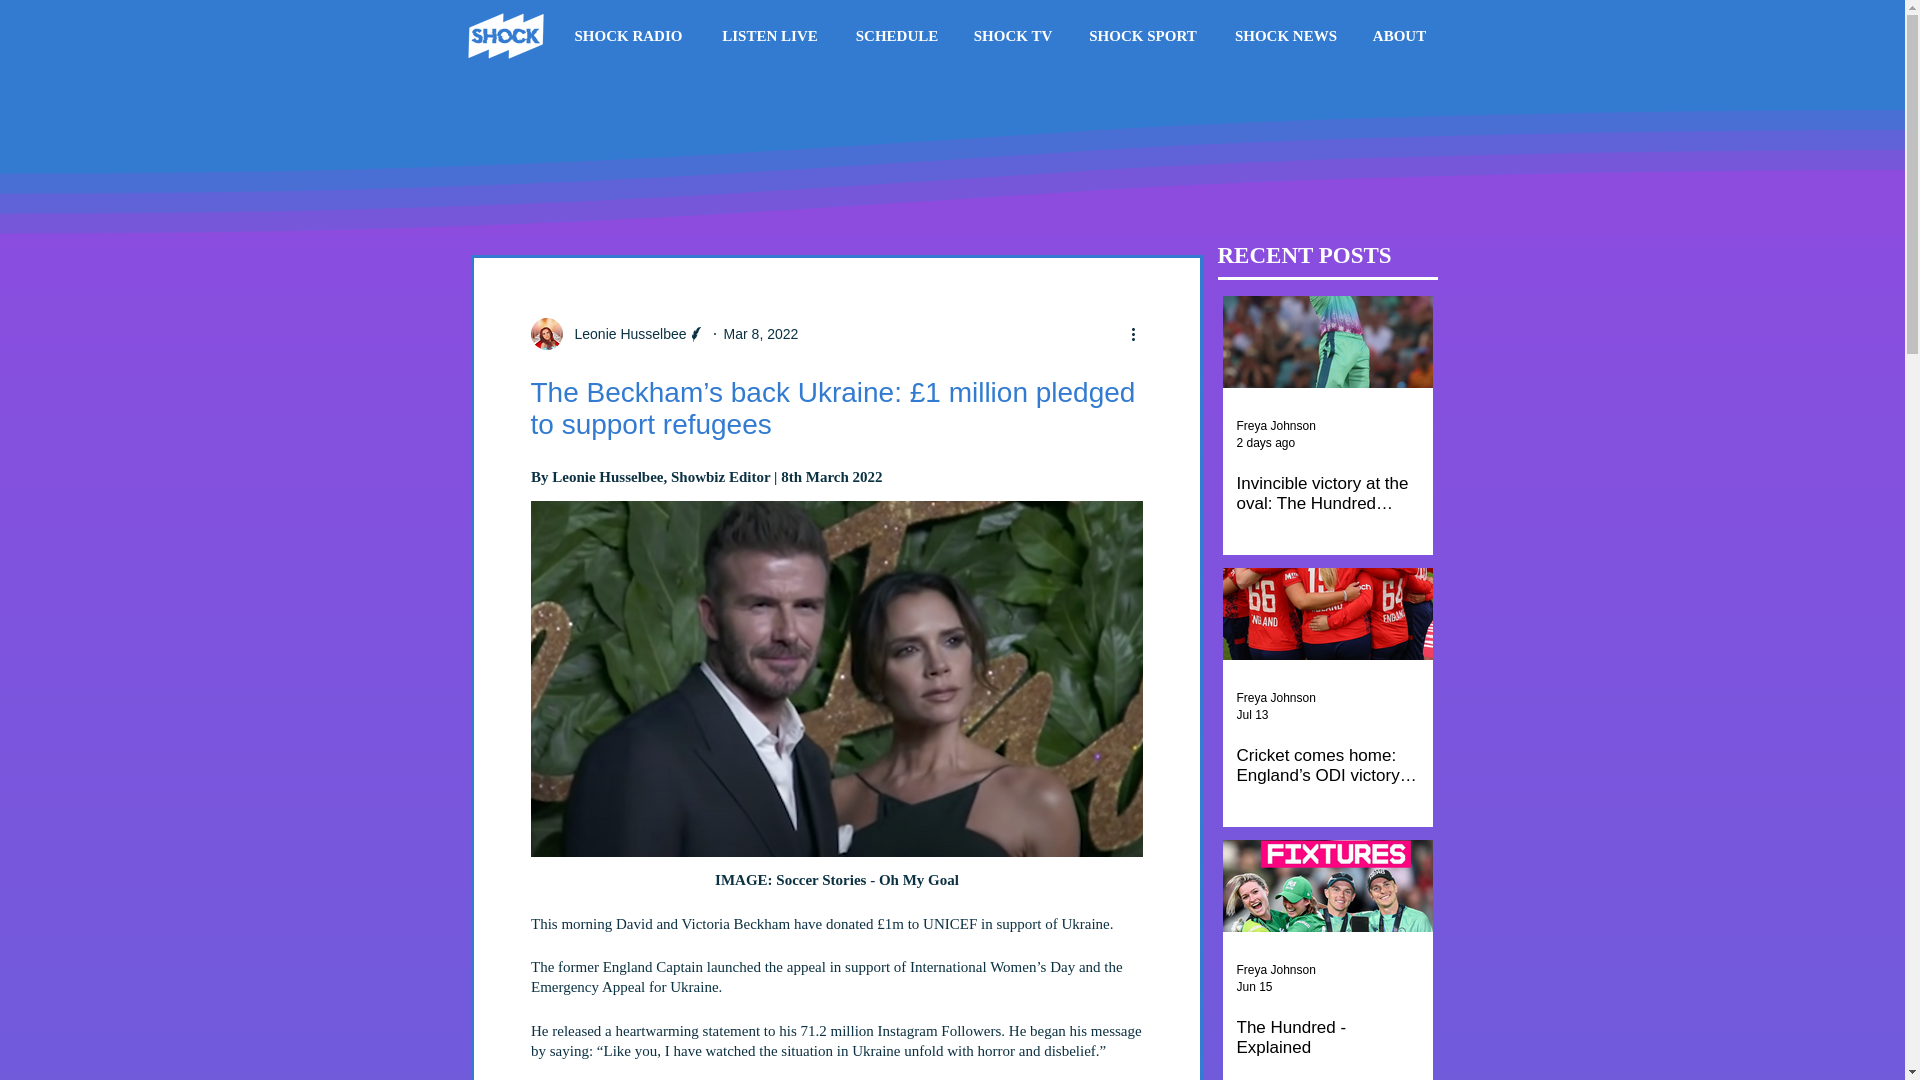 This screenshot has height=1080, width=1920. I want to click on The Hundred - Explained, so click(1327, 1038).